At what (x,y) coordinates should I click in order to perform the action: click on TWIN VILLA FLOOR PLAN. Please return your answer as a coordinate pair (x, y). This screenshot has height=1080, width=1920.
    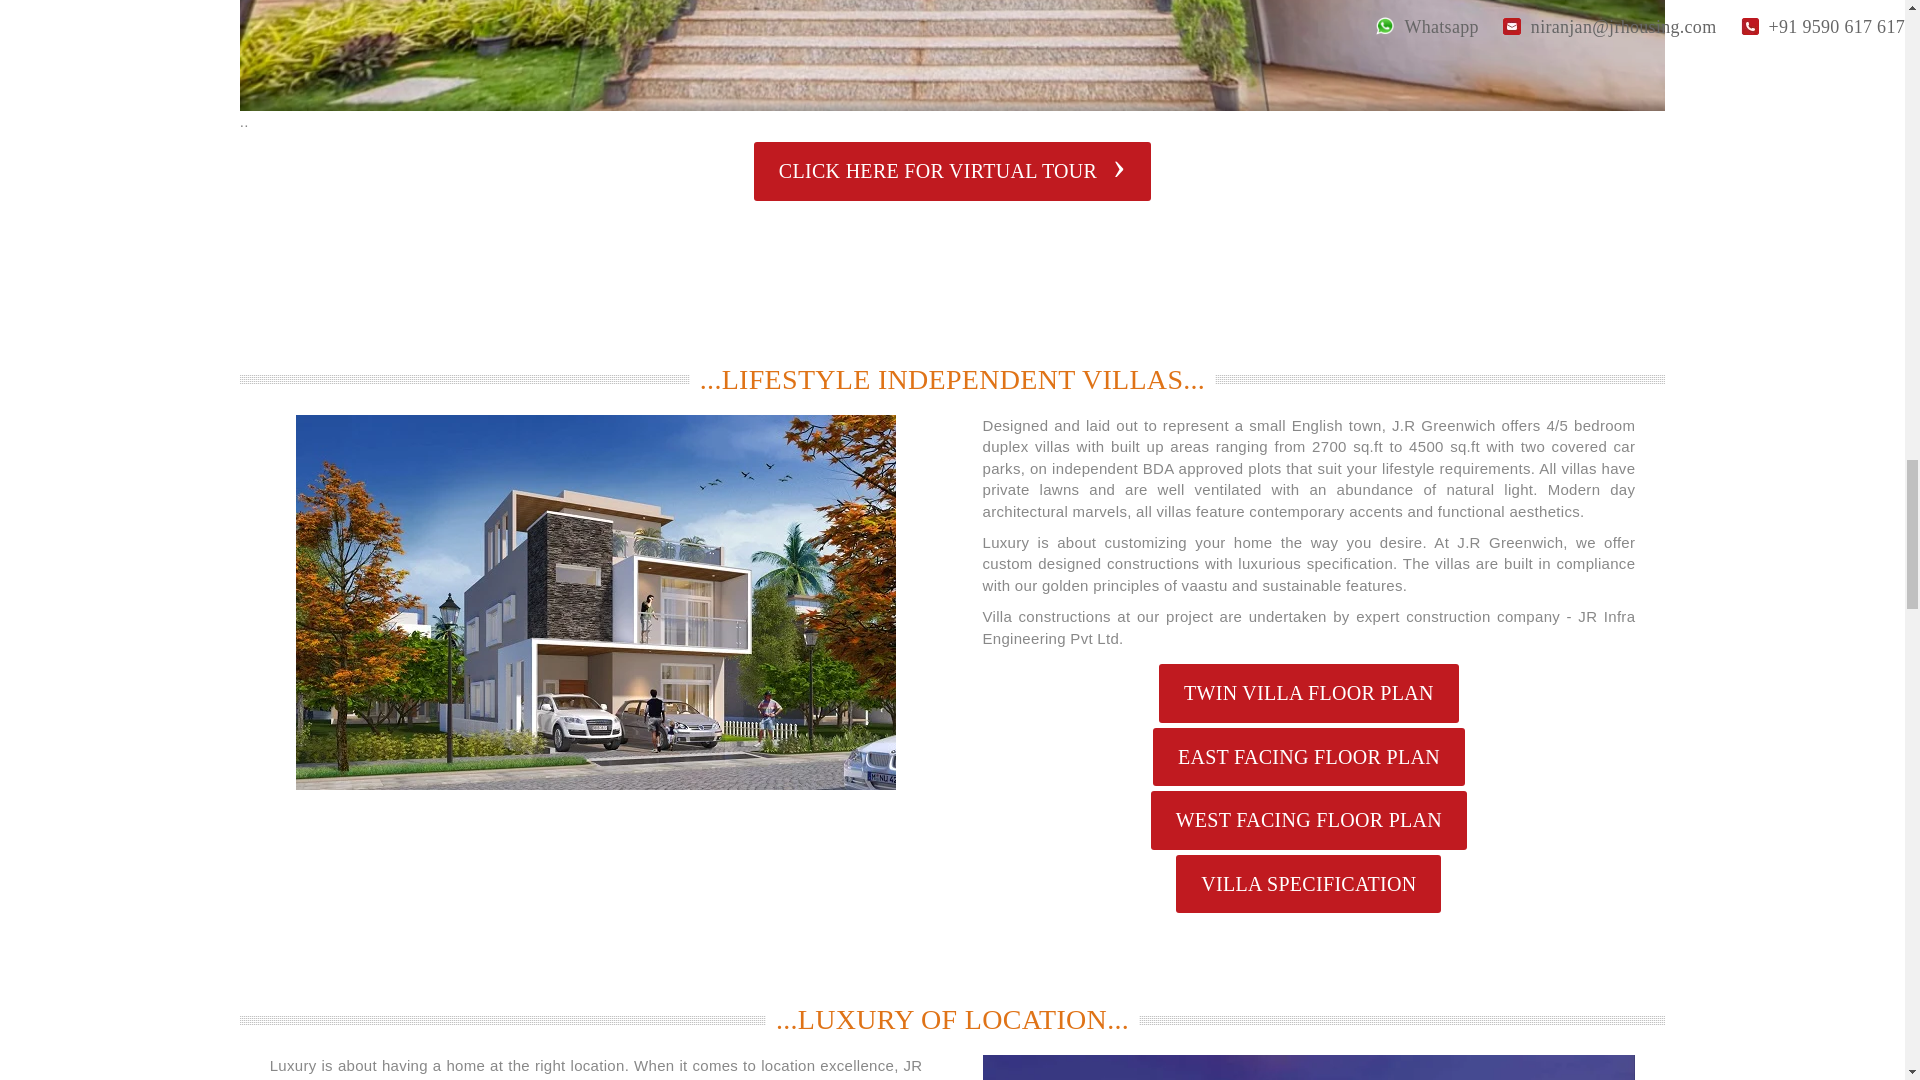
    Looking at the image, I should click on (1309, 693).